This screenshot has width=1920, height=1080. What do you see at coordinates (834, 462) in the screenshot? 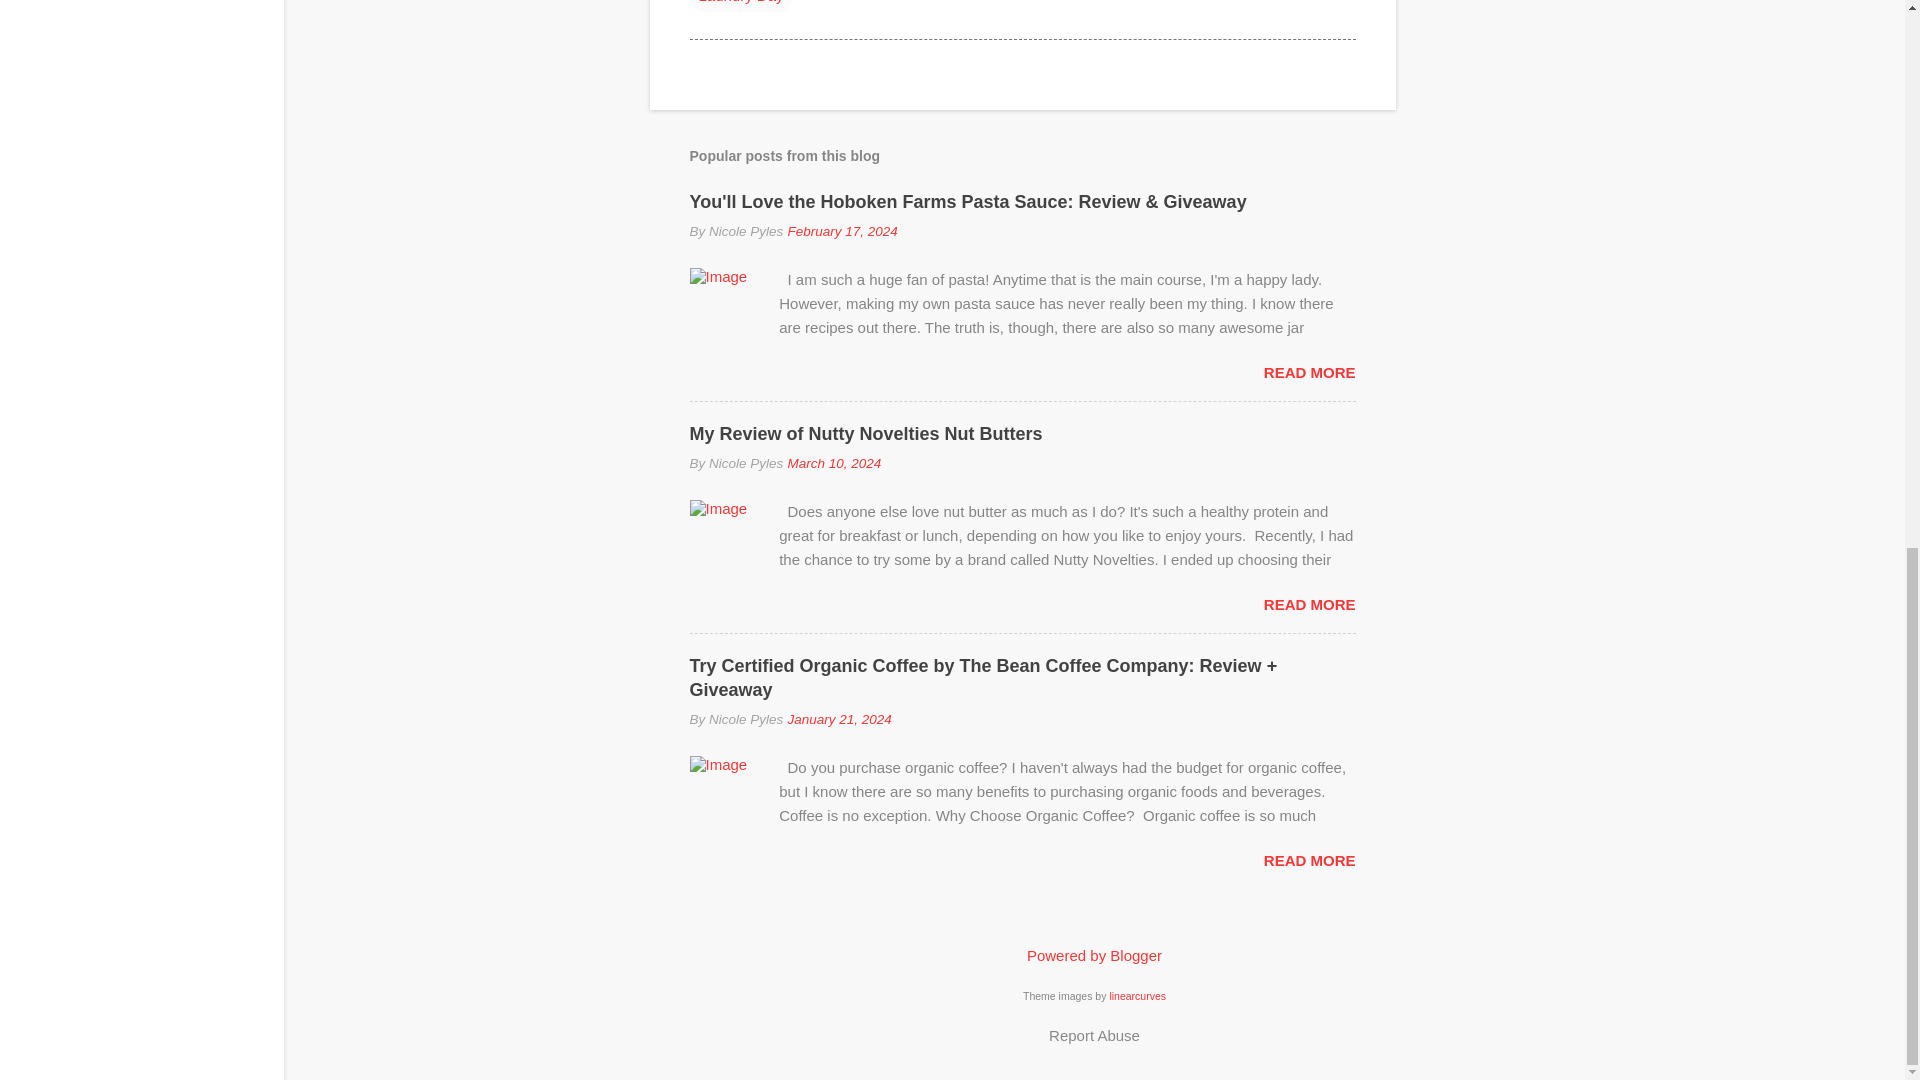
I see `March 10, 2024` at bounding box center [834, 462].